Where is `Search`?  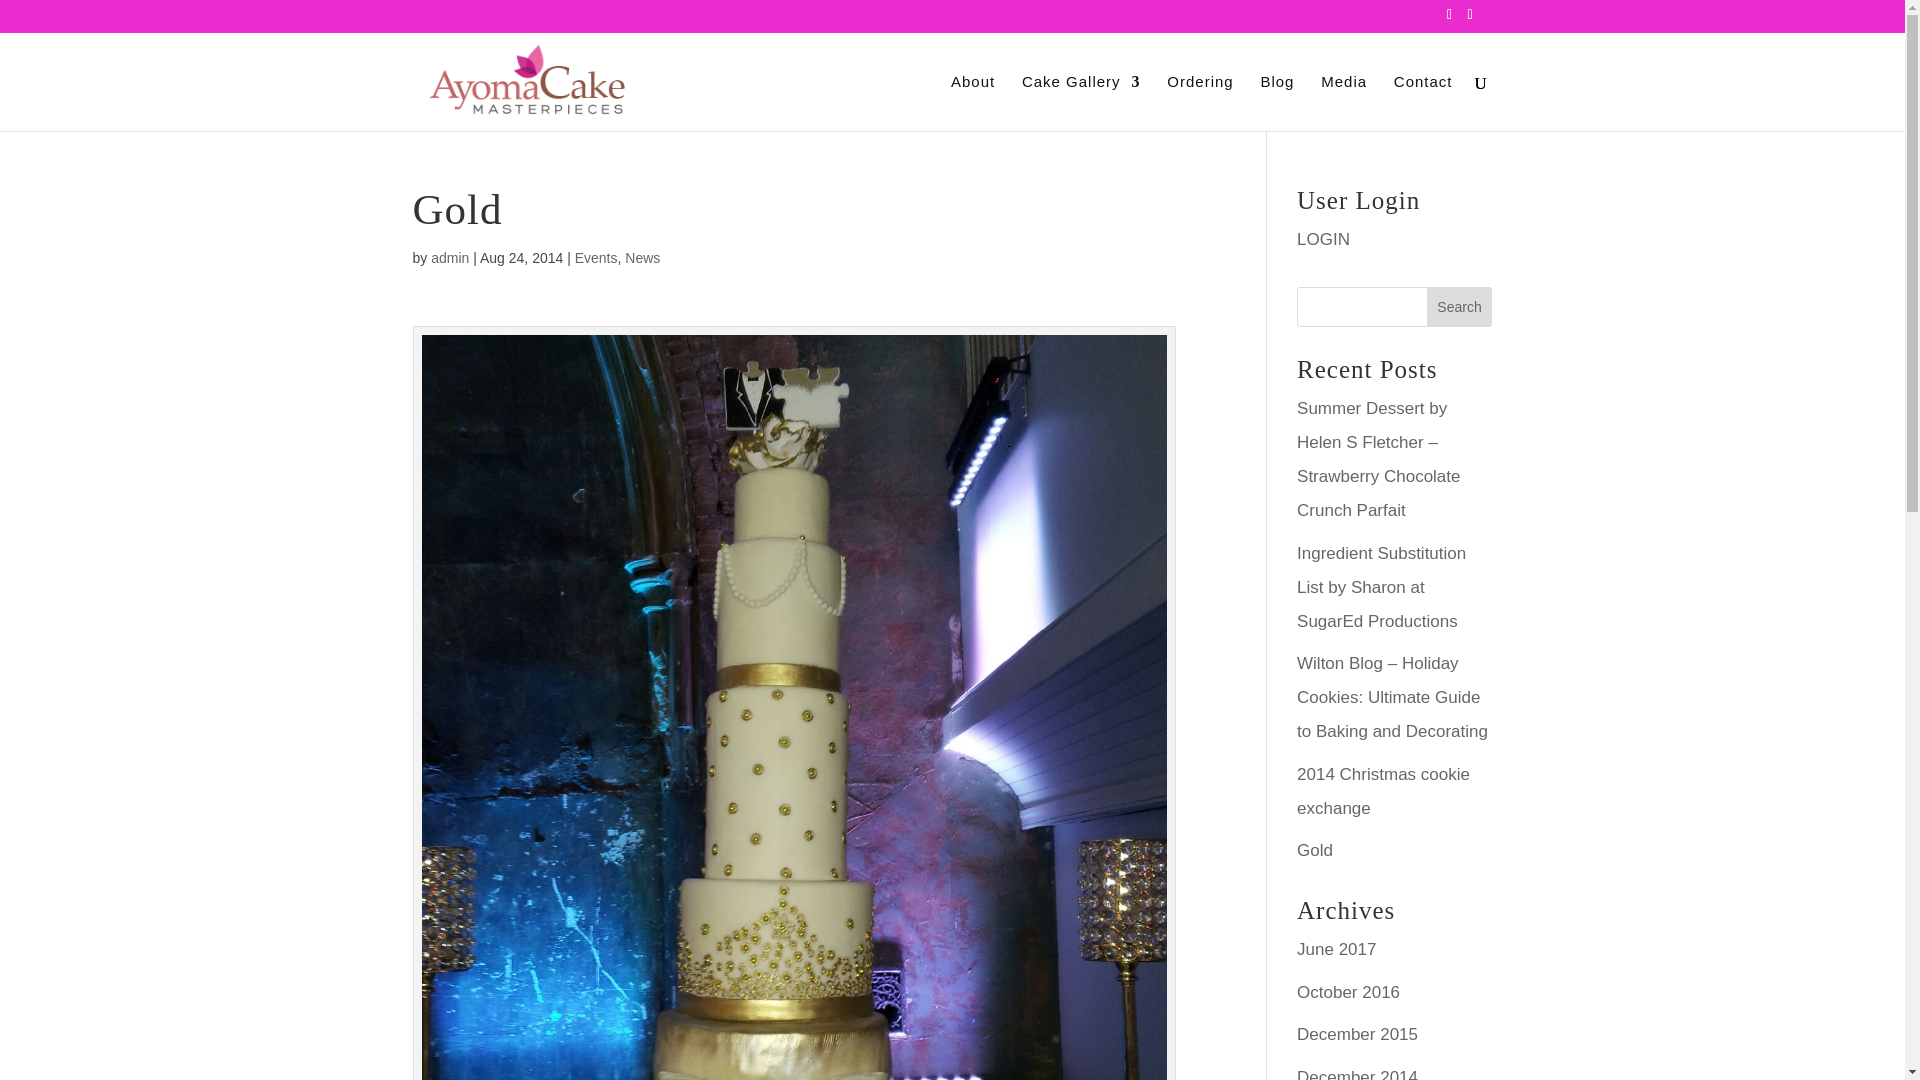
Search is located at coordinates (1460, 307).